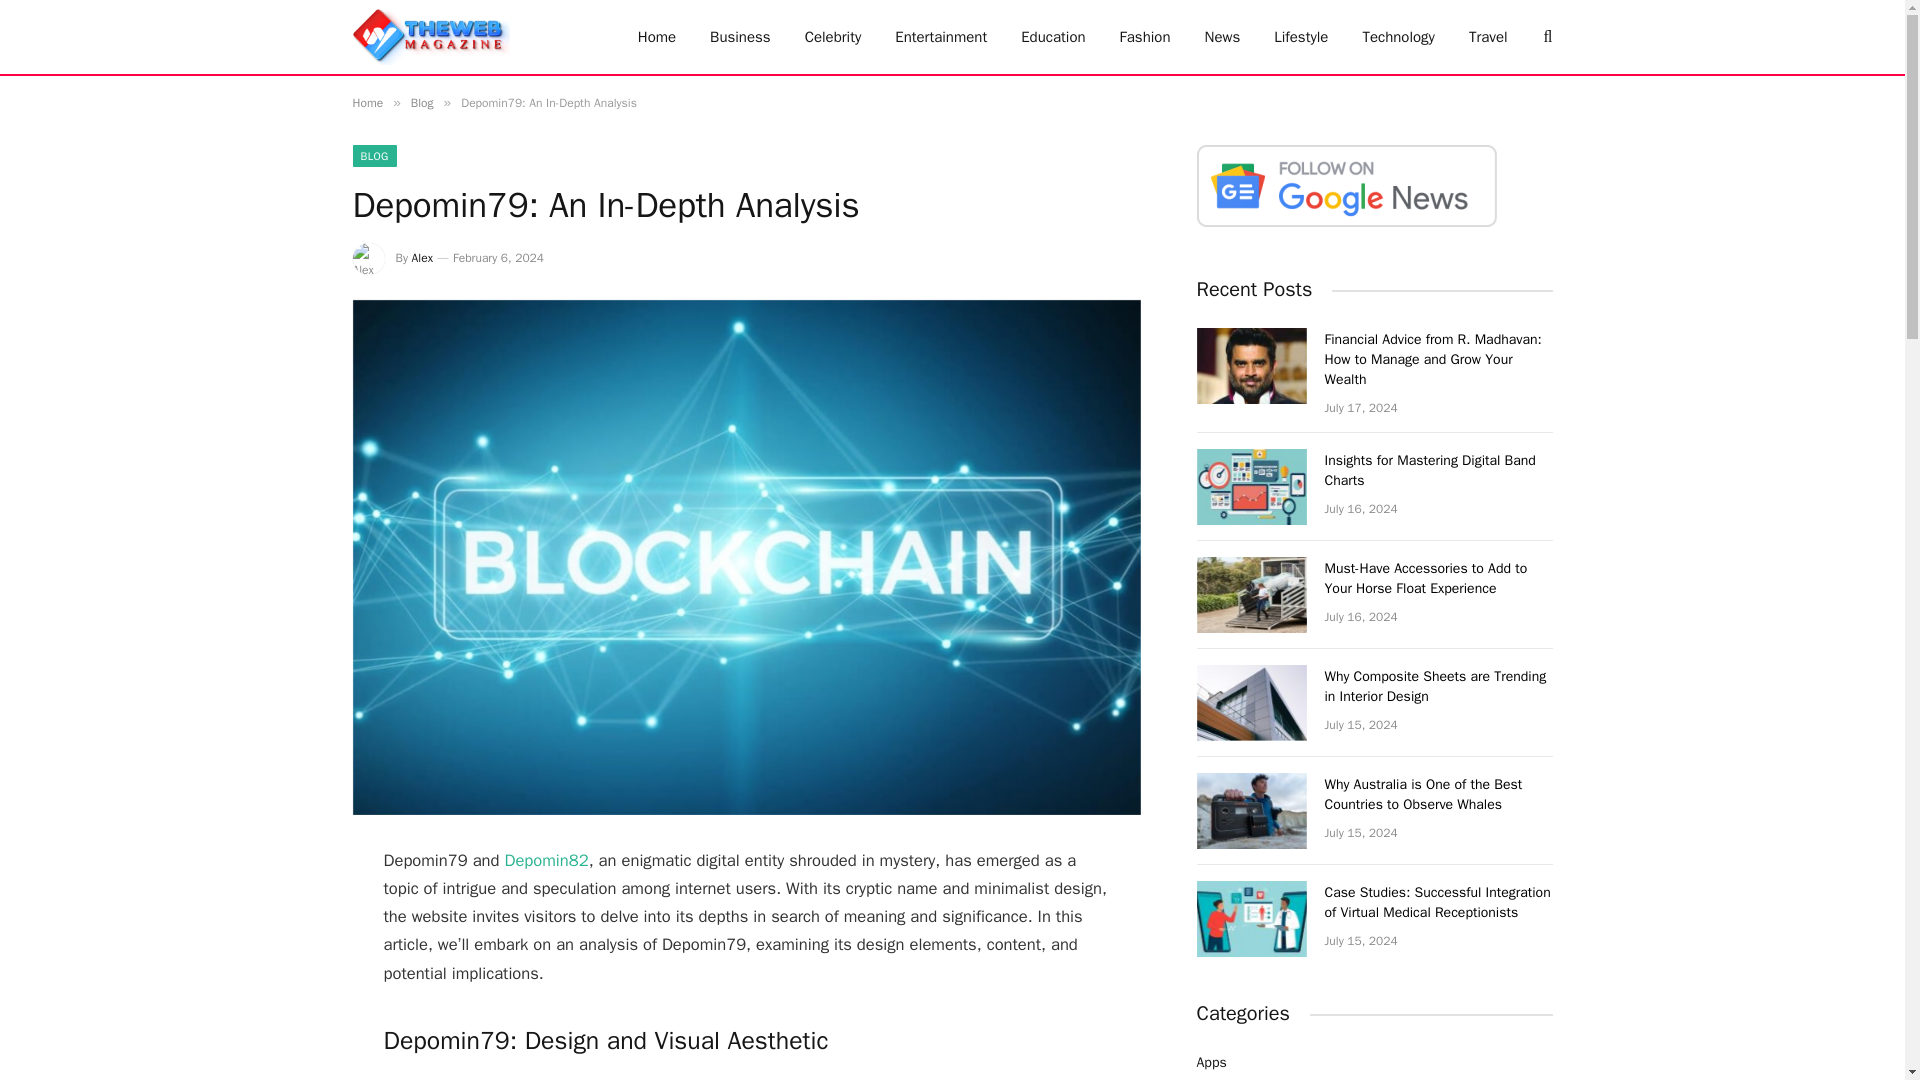  I want to click on The Web Magazine, so click(430, 37).